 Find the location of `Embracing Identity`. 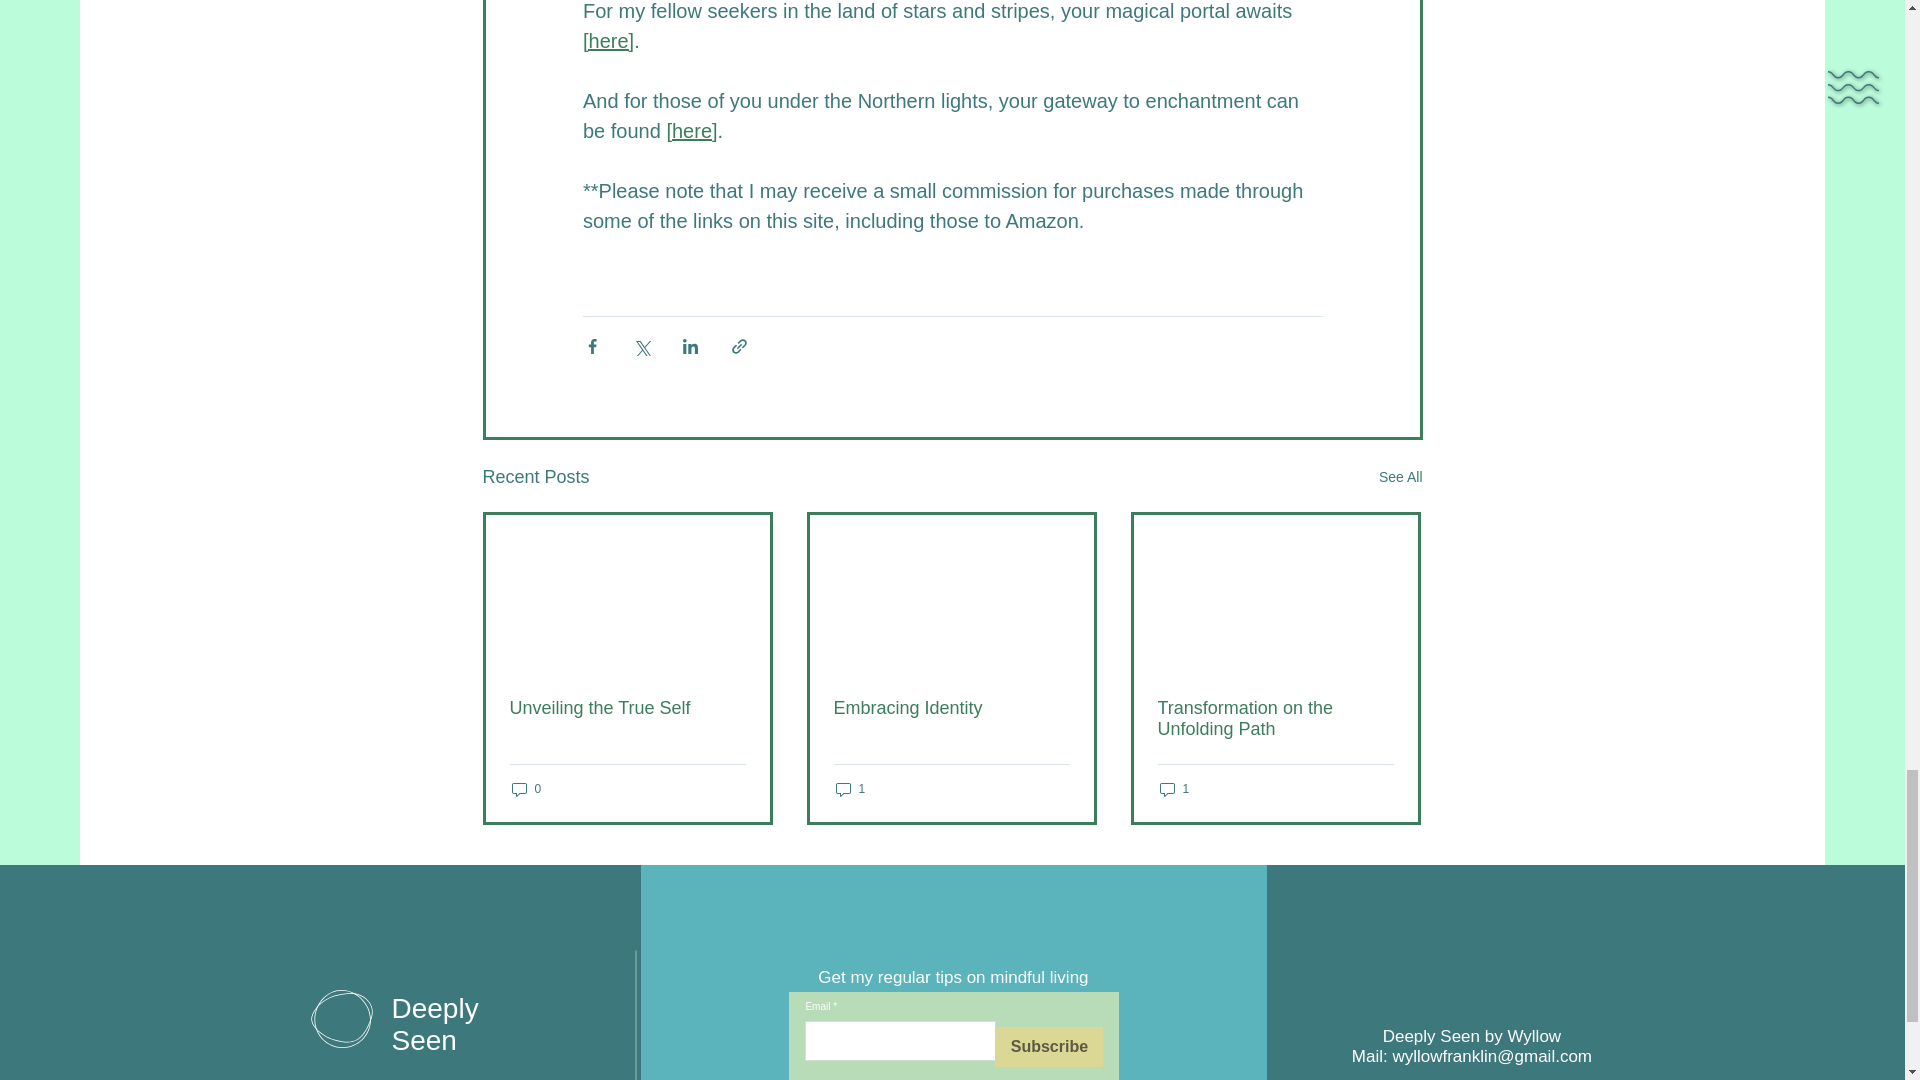

Embracing Identity is located at coordinates (951, 708).